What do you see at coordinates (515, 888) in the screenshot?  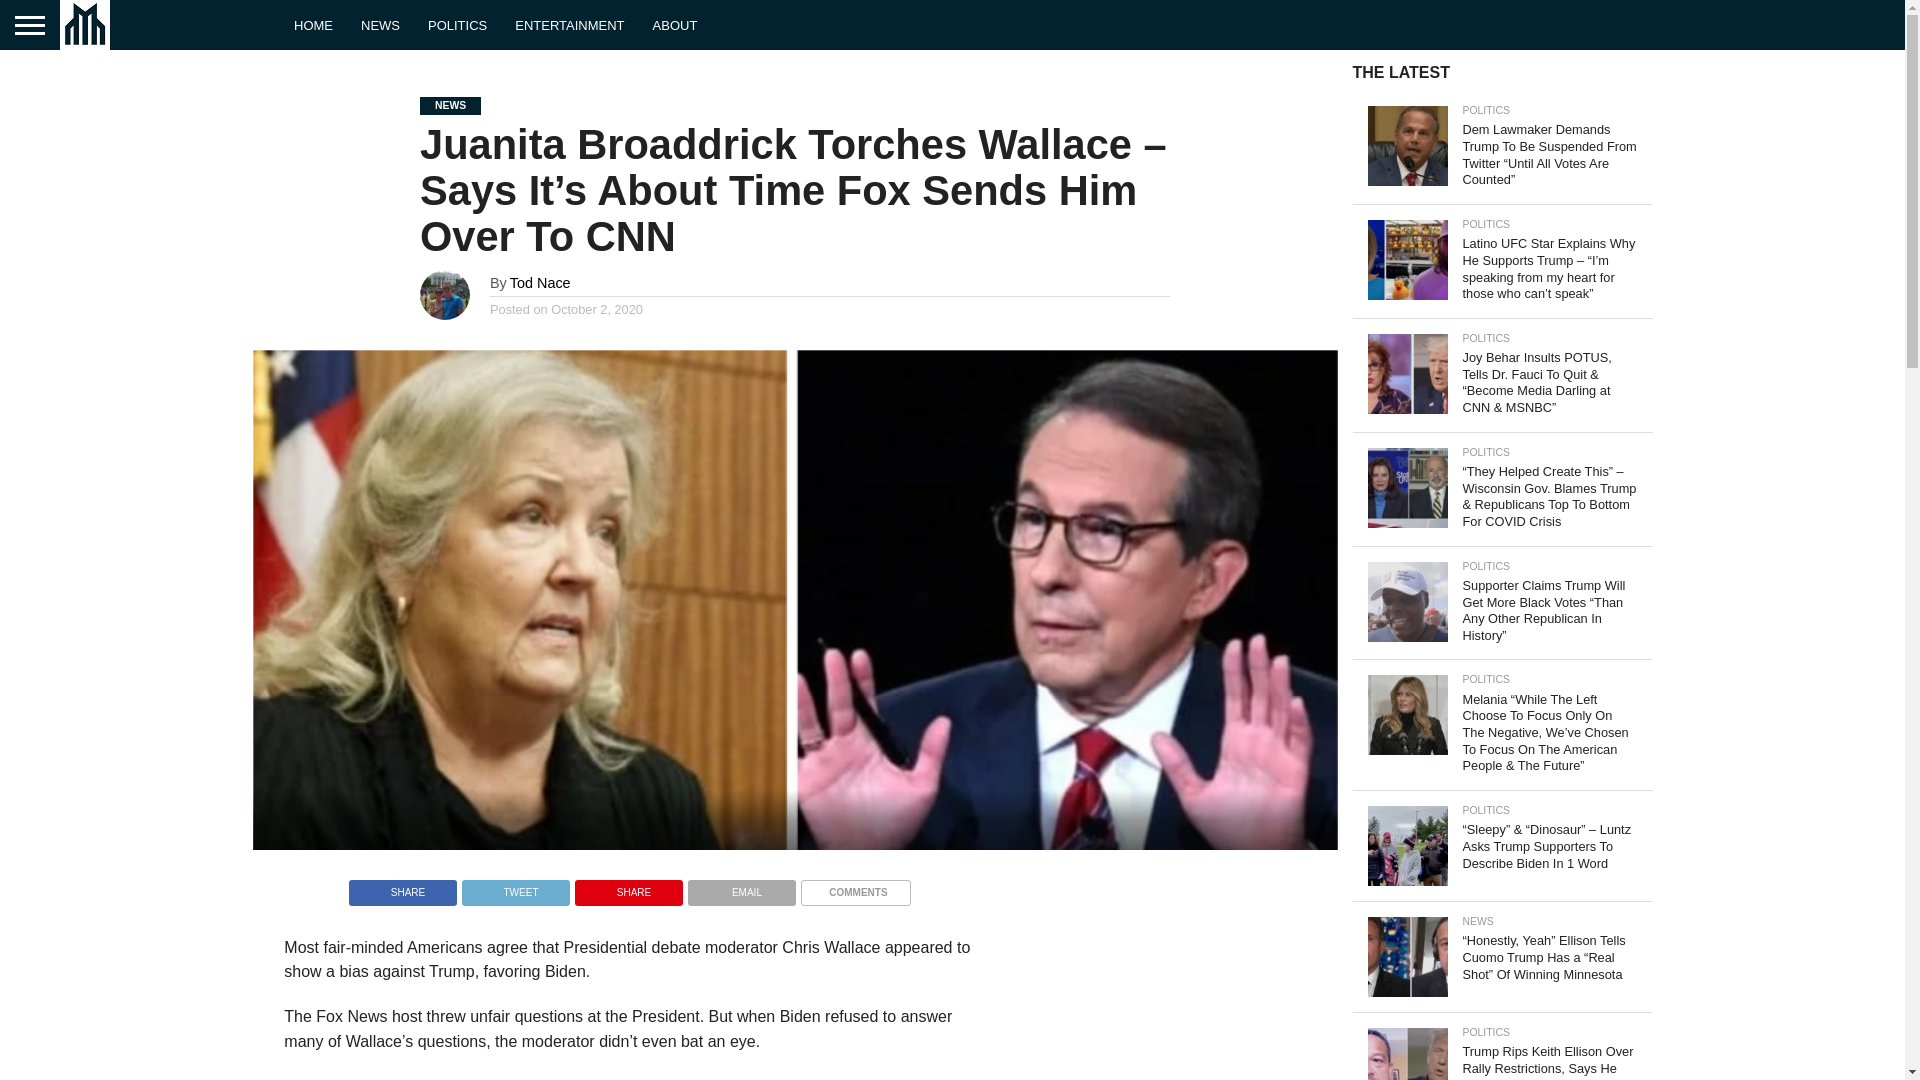 I see `TWEET` at bounding box center [515, 888].